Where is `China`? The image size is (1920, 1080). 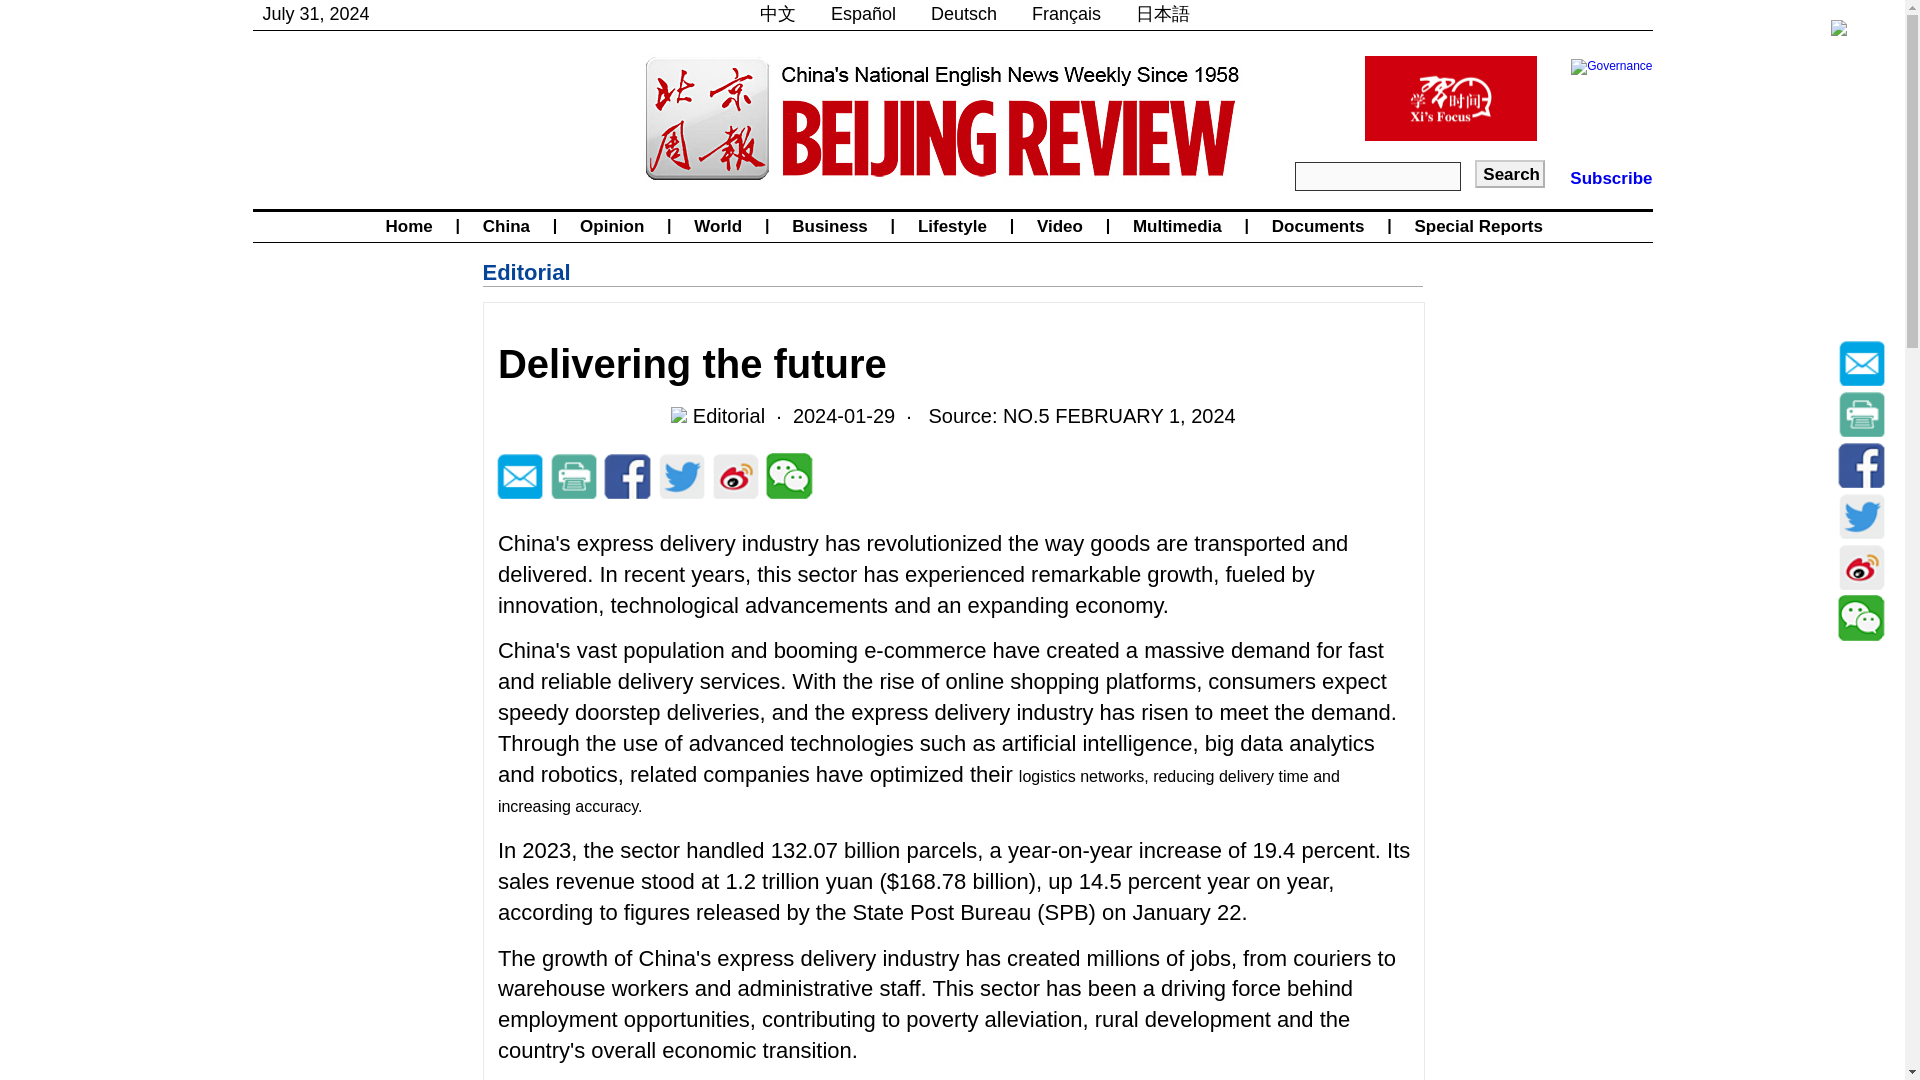 China is located at coordinates (506, 226).